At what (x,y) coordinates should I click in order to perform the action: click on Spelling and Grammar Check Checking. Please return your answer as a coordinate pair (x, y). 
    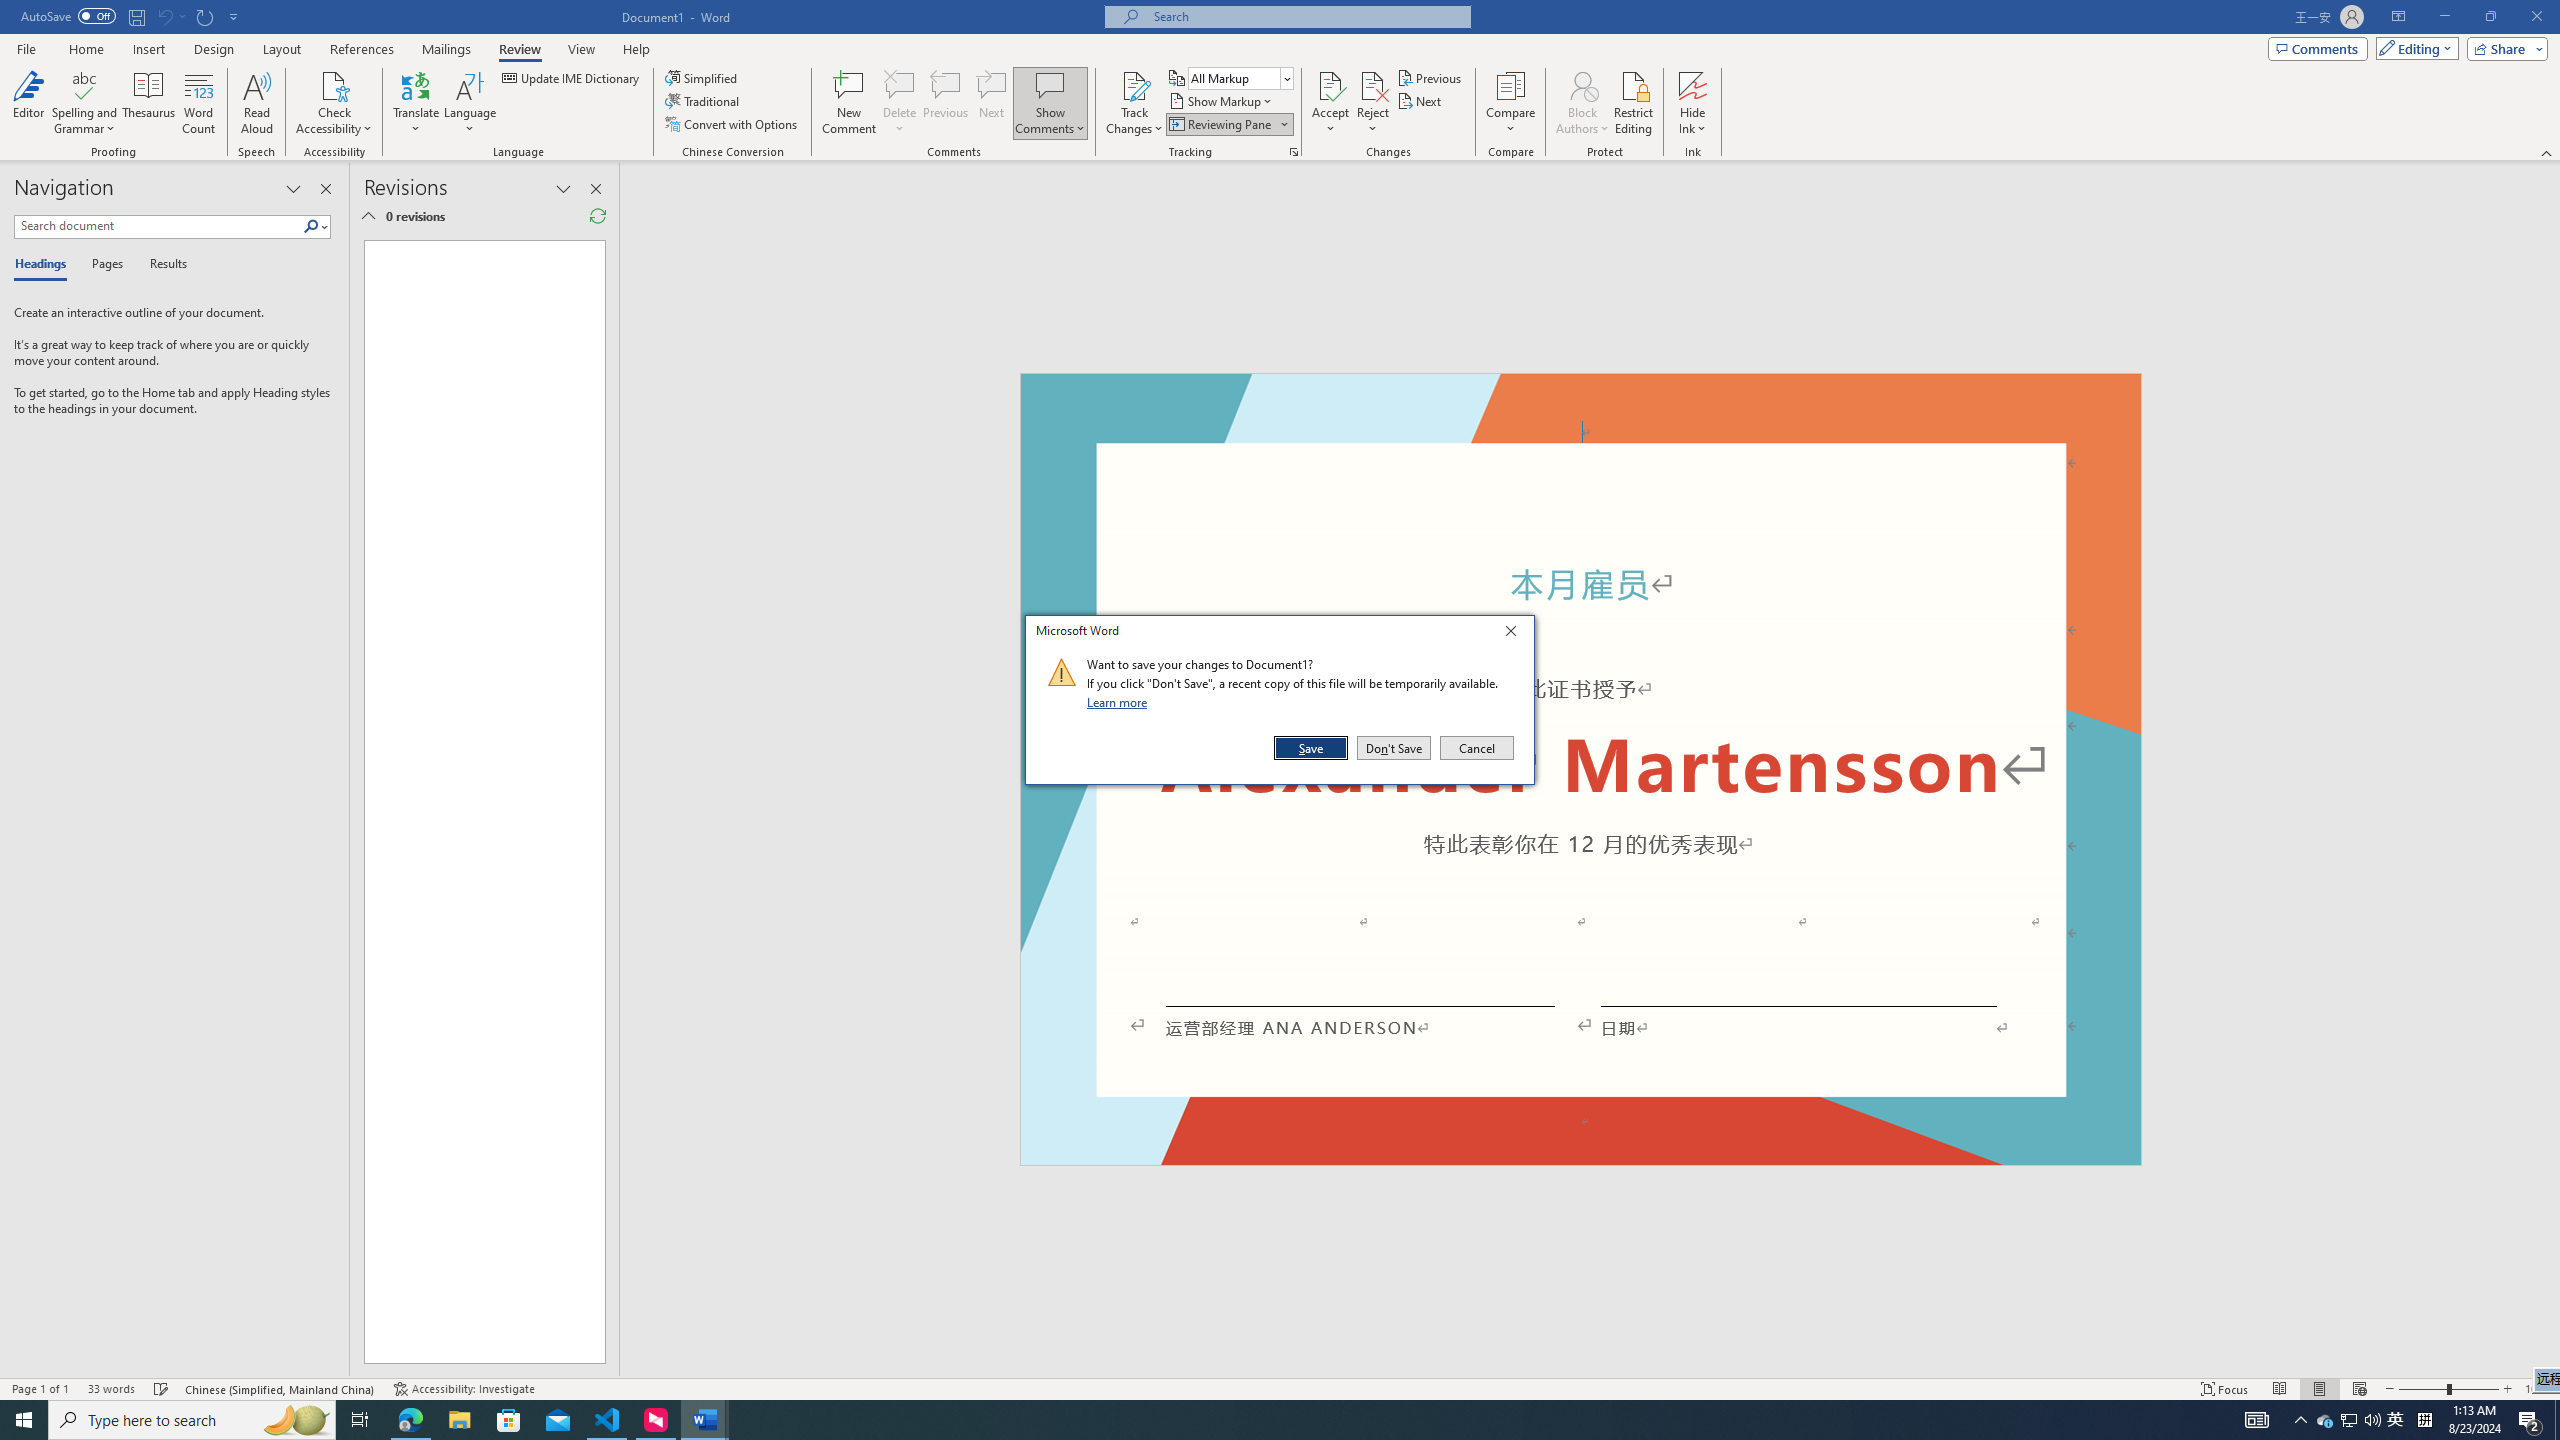
    Looking at the image, I should click on (162, 1389).